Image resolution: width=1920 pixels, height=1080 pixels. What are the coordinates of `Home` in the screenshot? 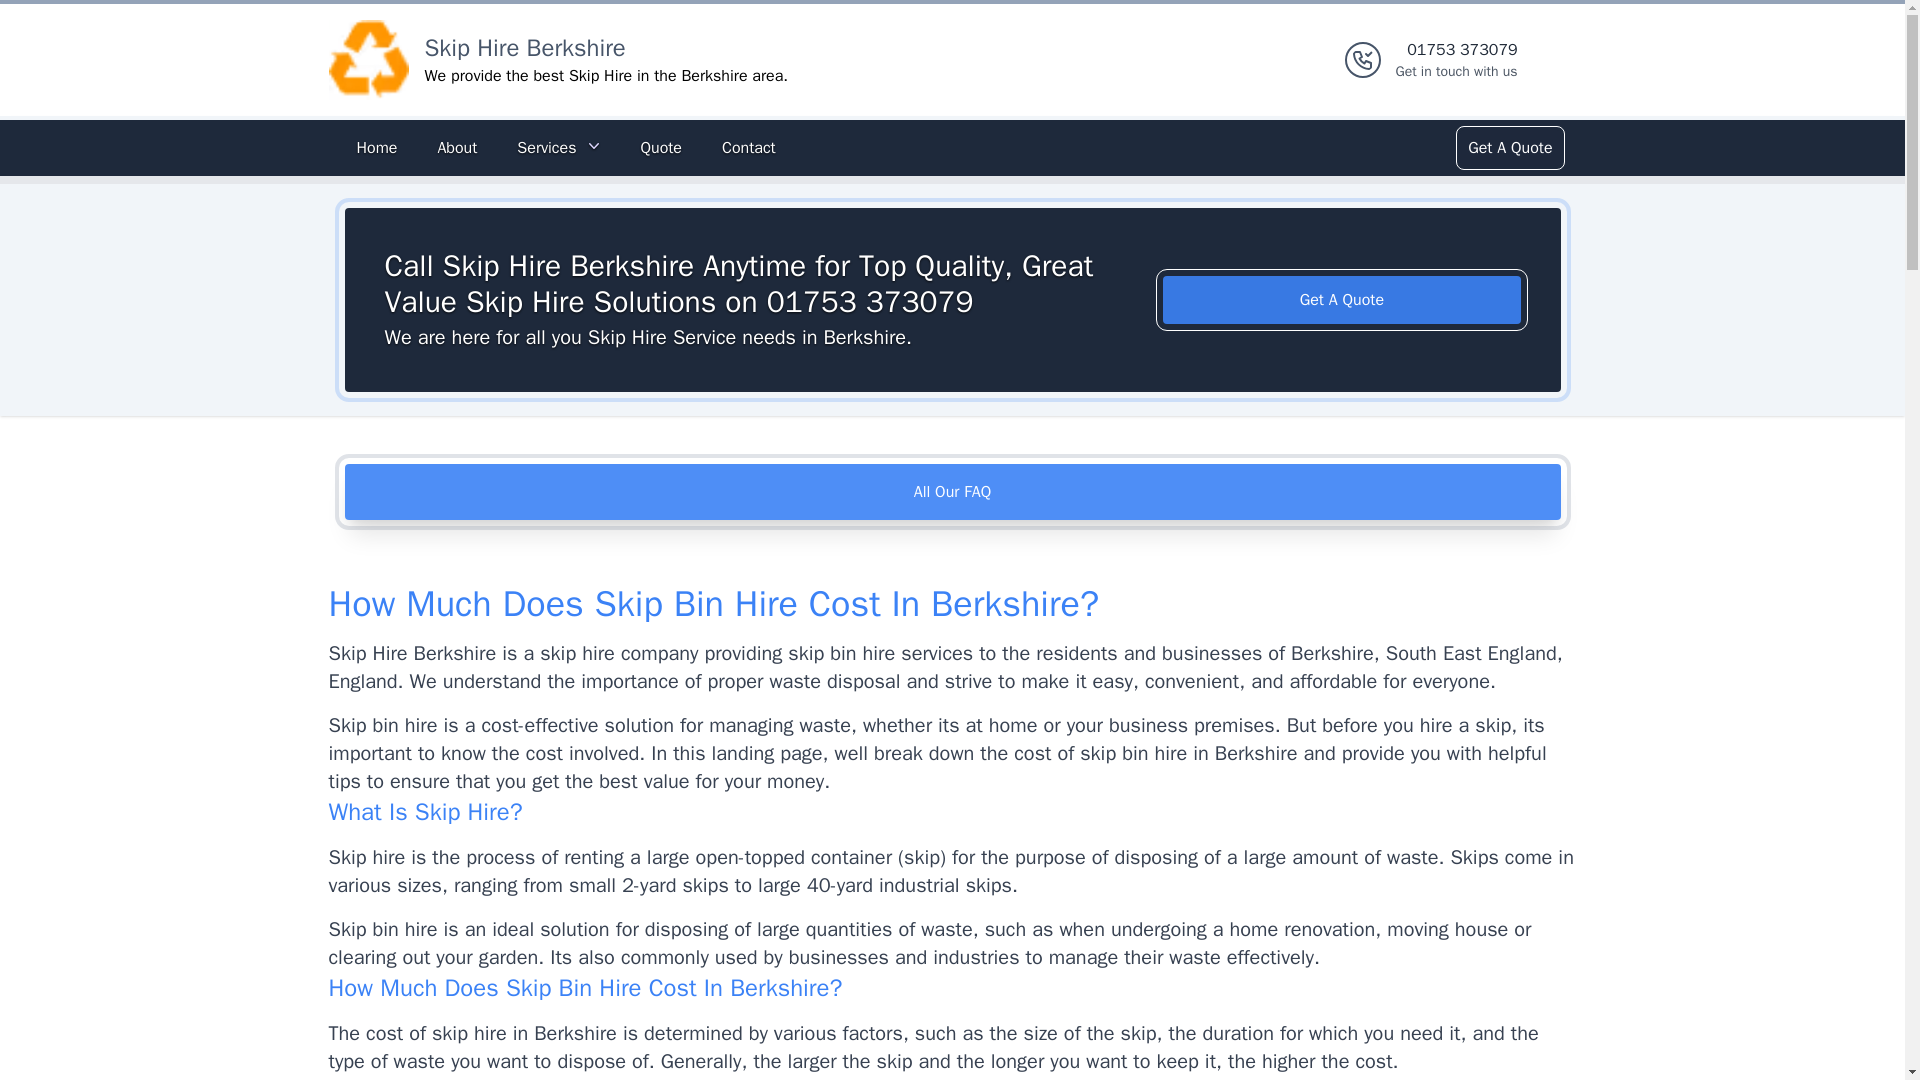 It's located at (376, 148).